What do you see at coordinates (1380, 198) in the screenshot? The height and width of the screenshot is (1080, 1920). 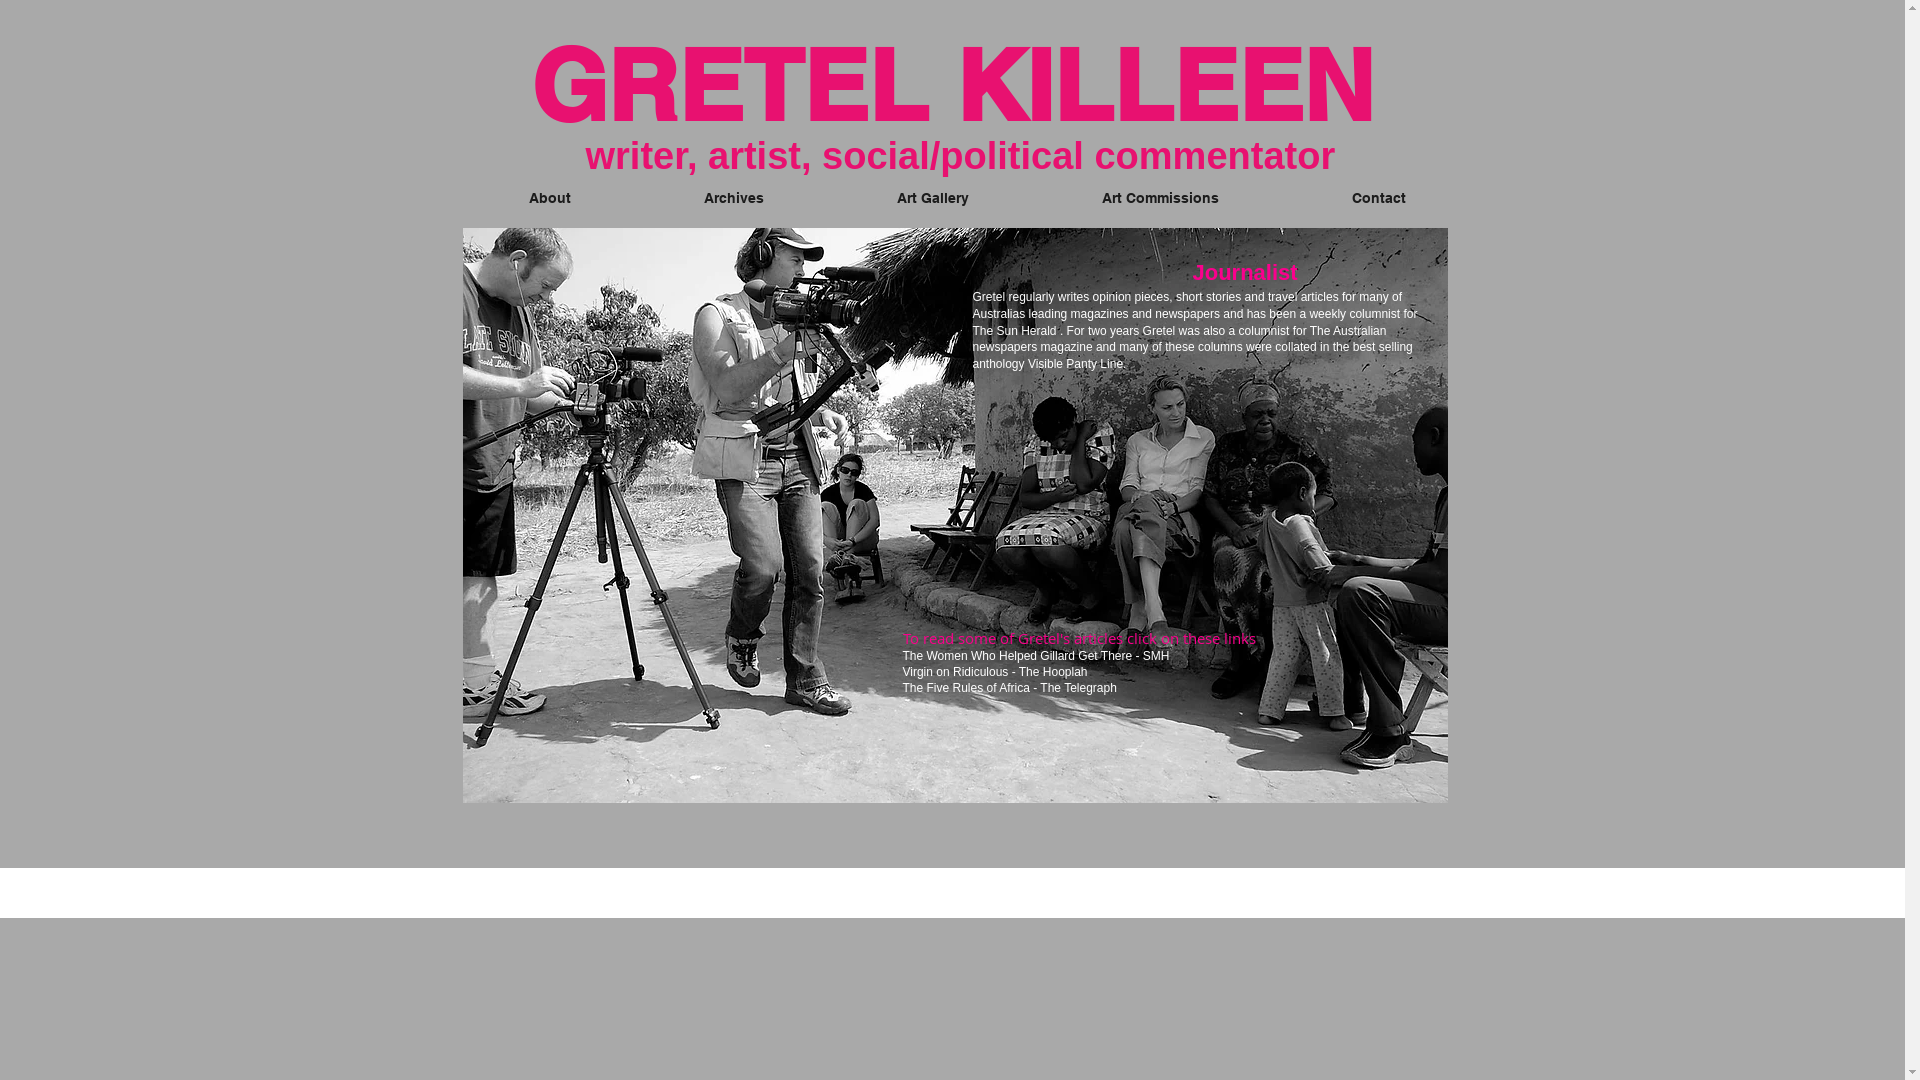 I see `Contact` at bounding box center [1380, 198].